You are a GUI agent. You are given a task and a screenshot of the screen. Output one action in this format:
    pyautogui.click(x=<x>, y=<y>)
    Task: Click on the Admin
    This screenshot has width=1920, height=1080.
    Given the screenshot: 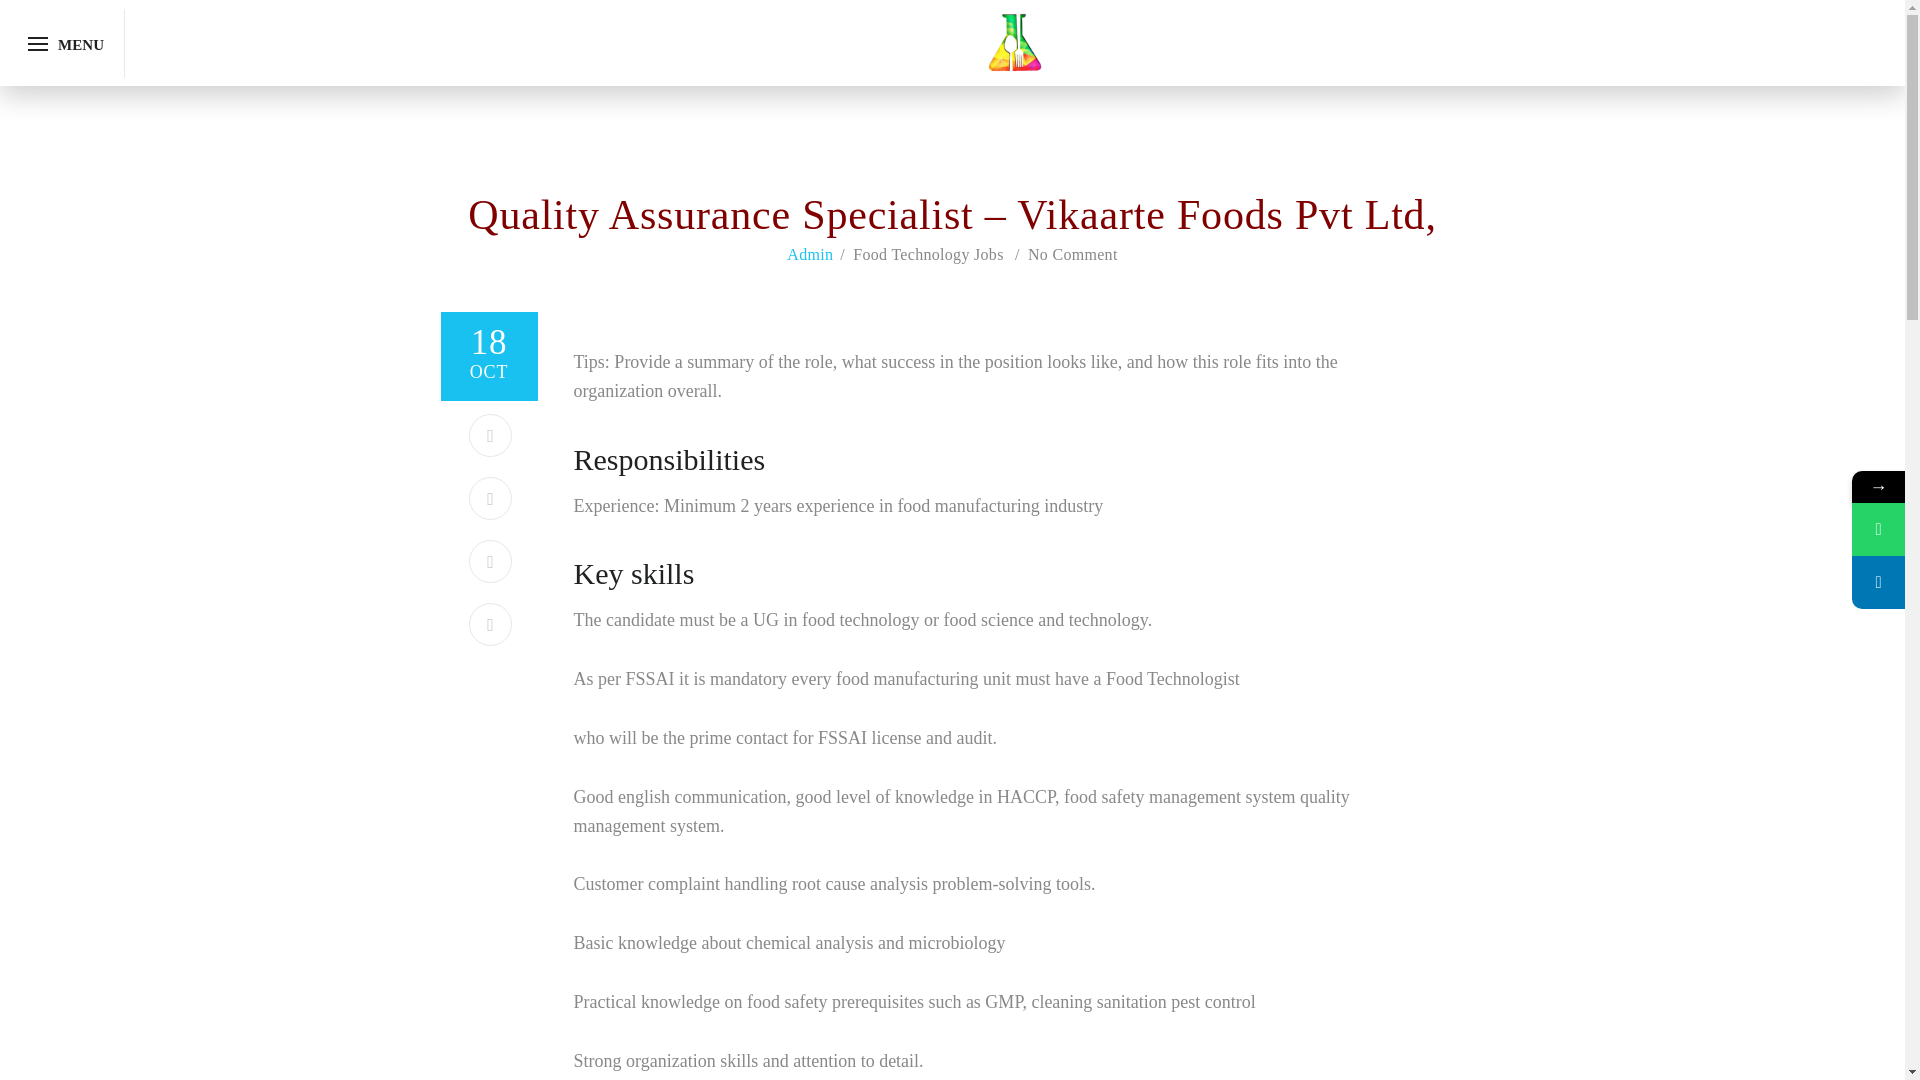 What is the action you would take?
    pyautogui.click(x=810, y=254)
    